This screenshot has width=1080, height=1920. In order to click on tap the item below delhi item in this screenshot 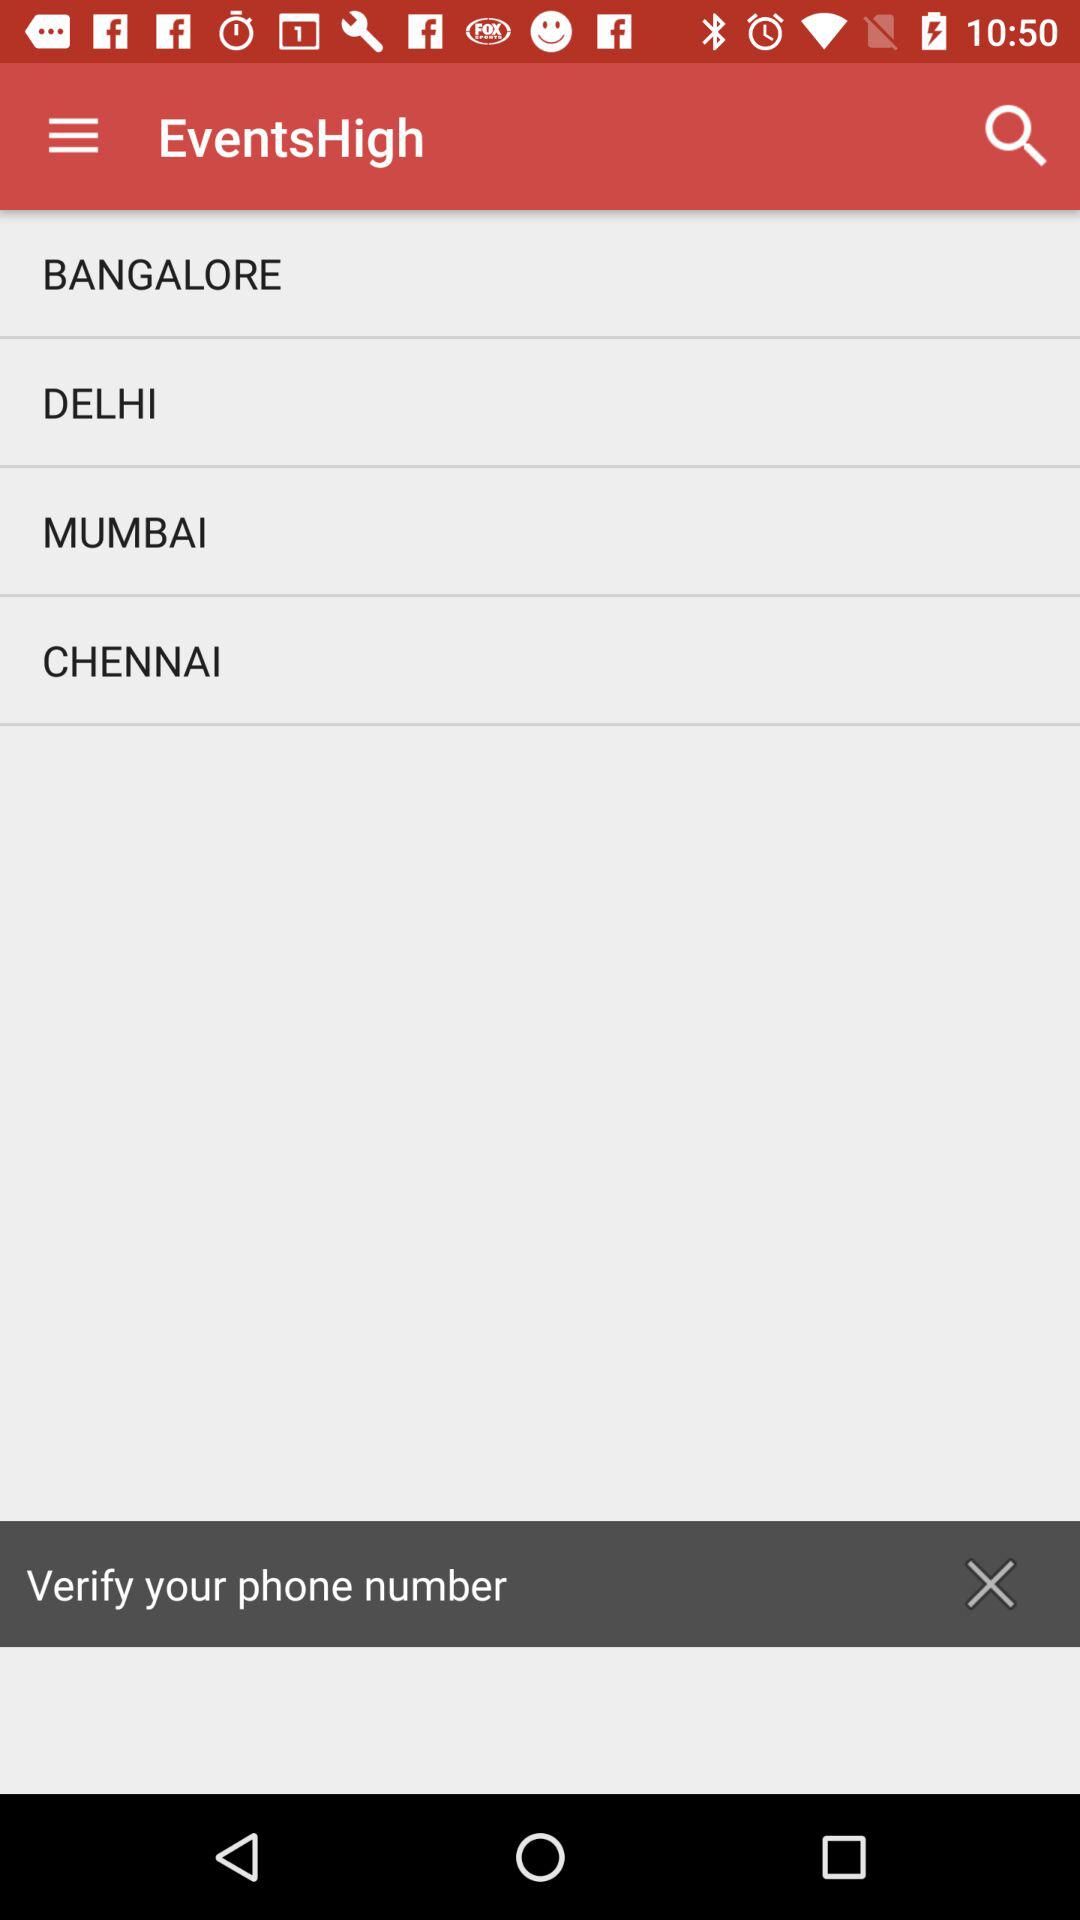, I will do `click(540, 530)`.